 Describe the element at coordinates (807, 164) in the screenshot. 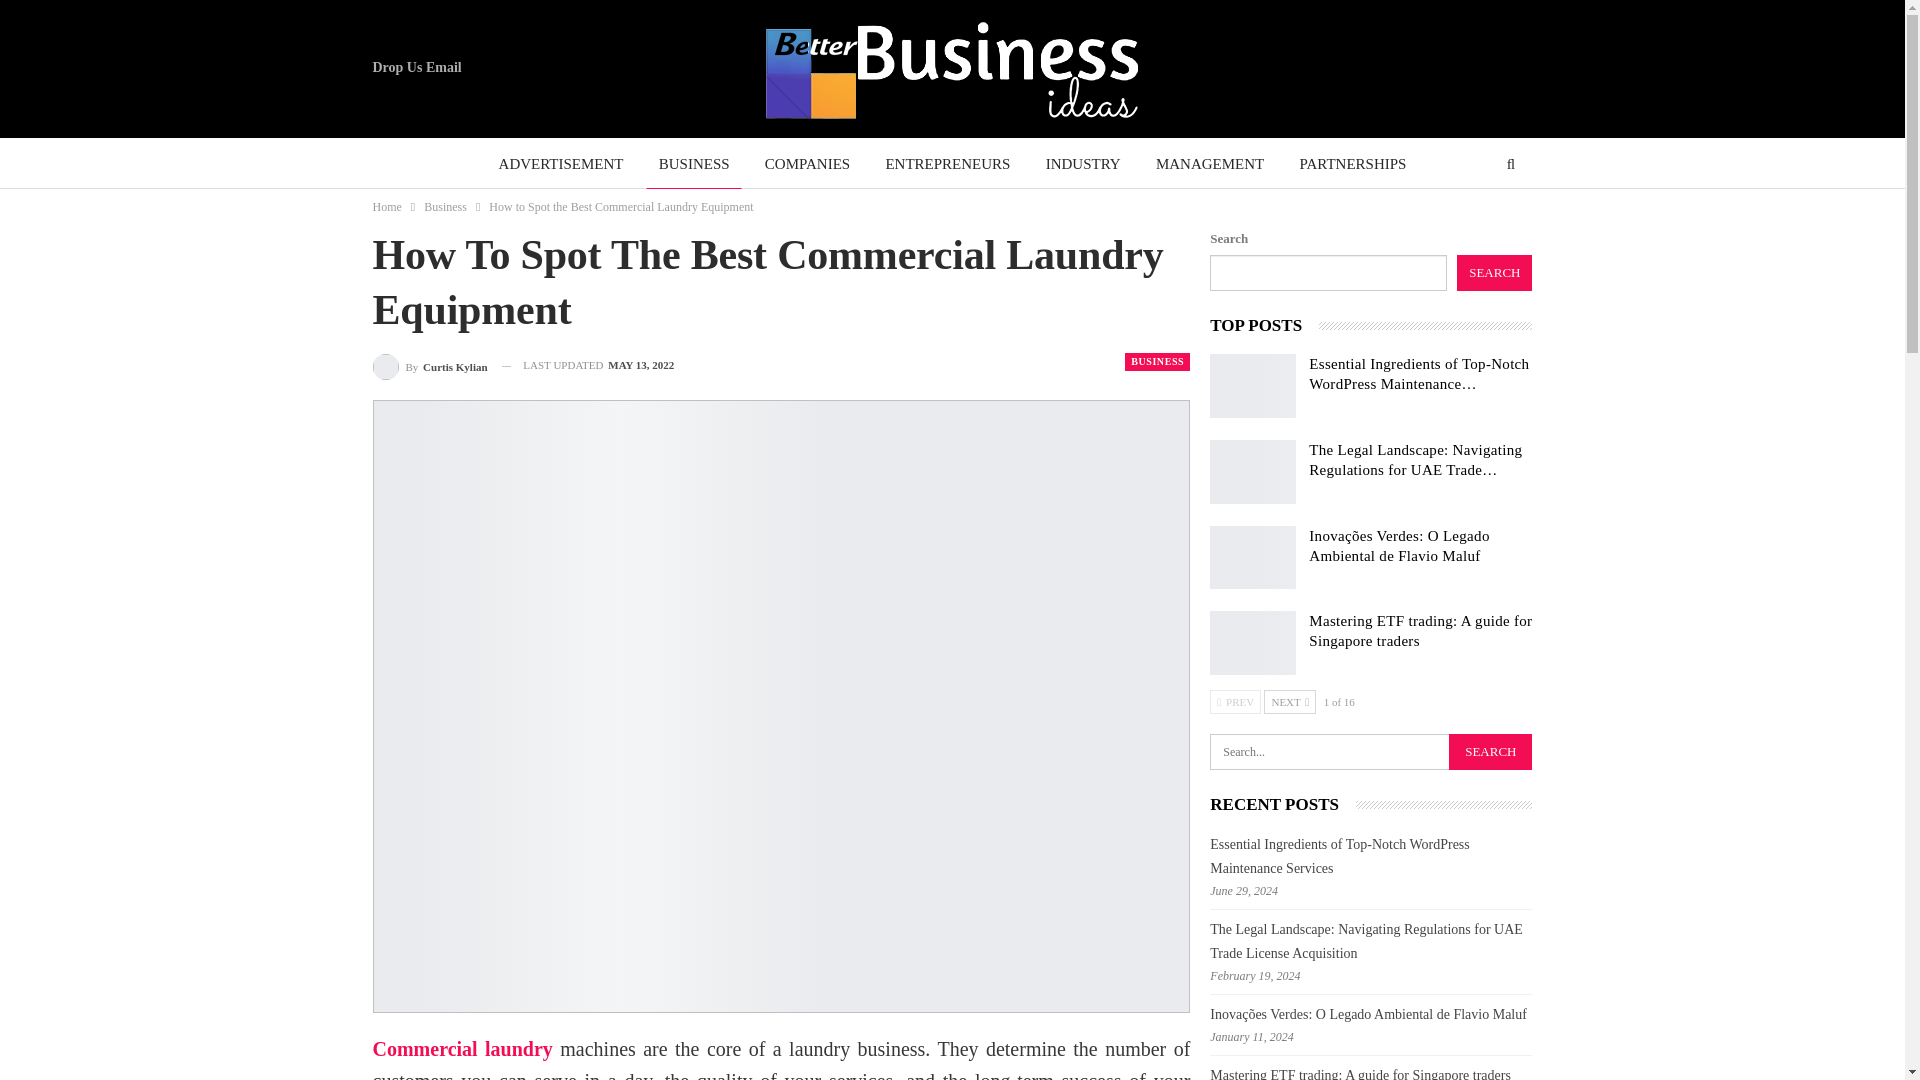

I see `COMPANIES` at that location.